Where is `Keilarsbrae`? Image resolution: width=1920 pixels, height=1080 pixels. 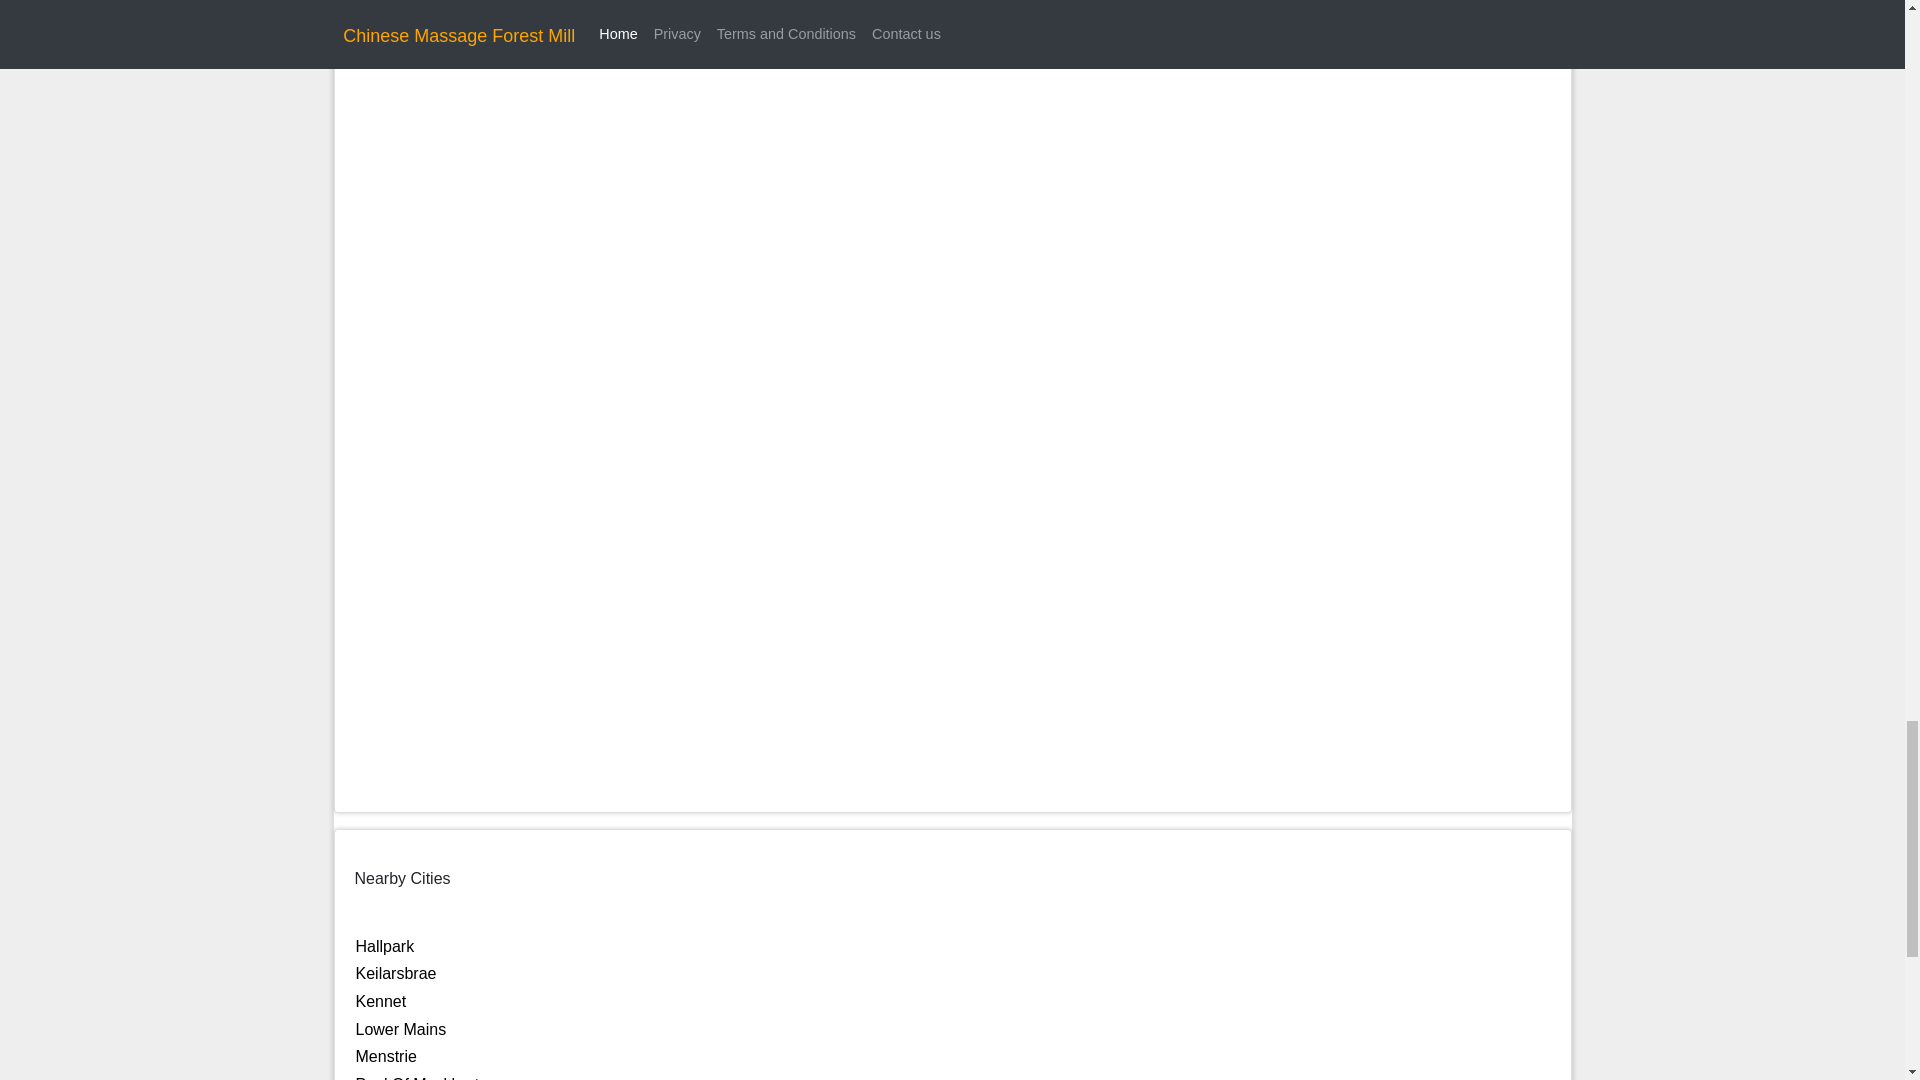 Keilarsbrae is located at coordinates (396, 973).